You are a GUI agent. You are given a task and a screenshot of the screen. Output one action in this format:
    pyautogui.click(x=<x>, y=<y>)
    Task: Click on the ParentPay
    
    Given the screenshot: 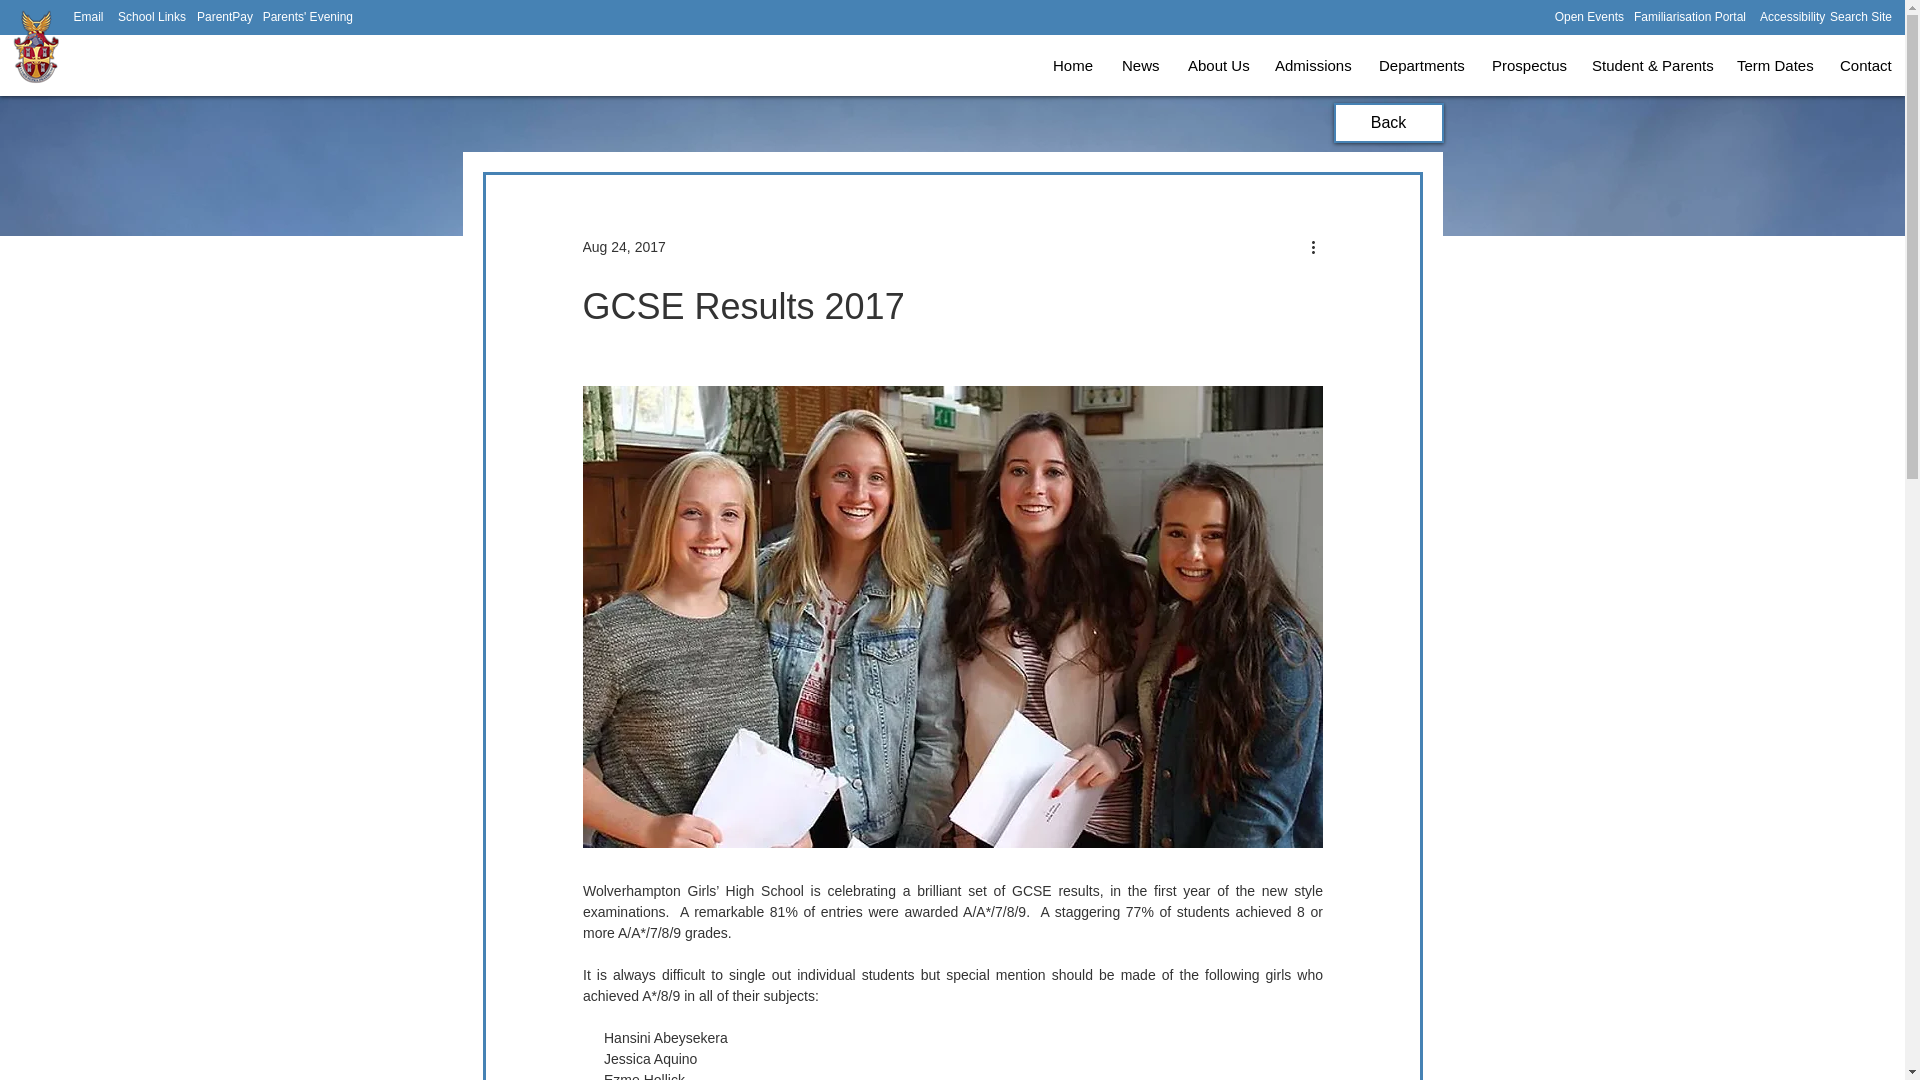 What is the action you would take?
    pyautogui.click(x=225, y=16)
    